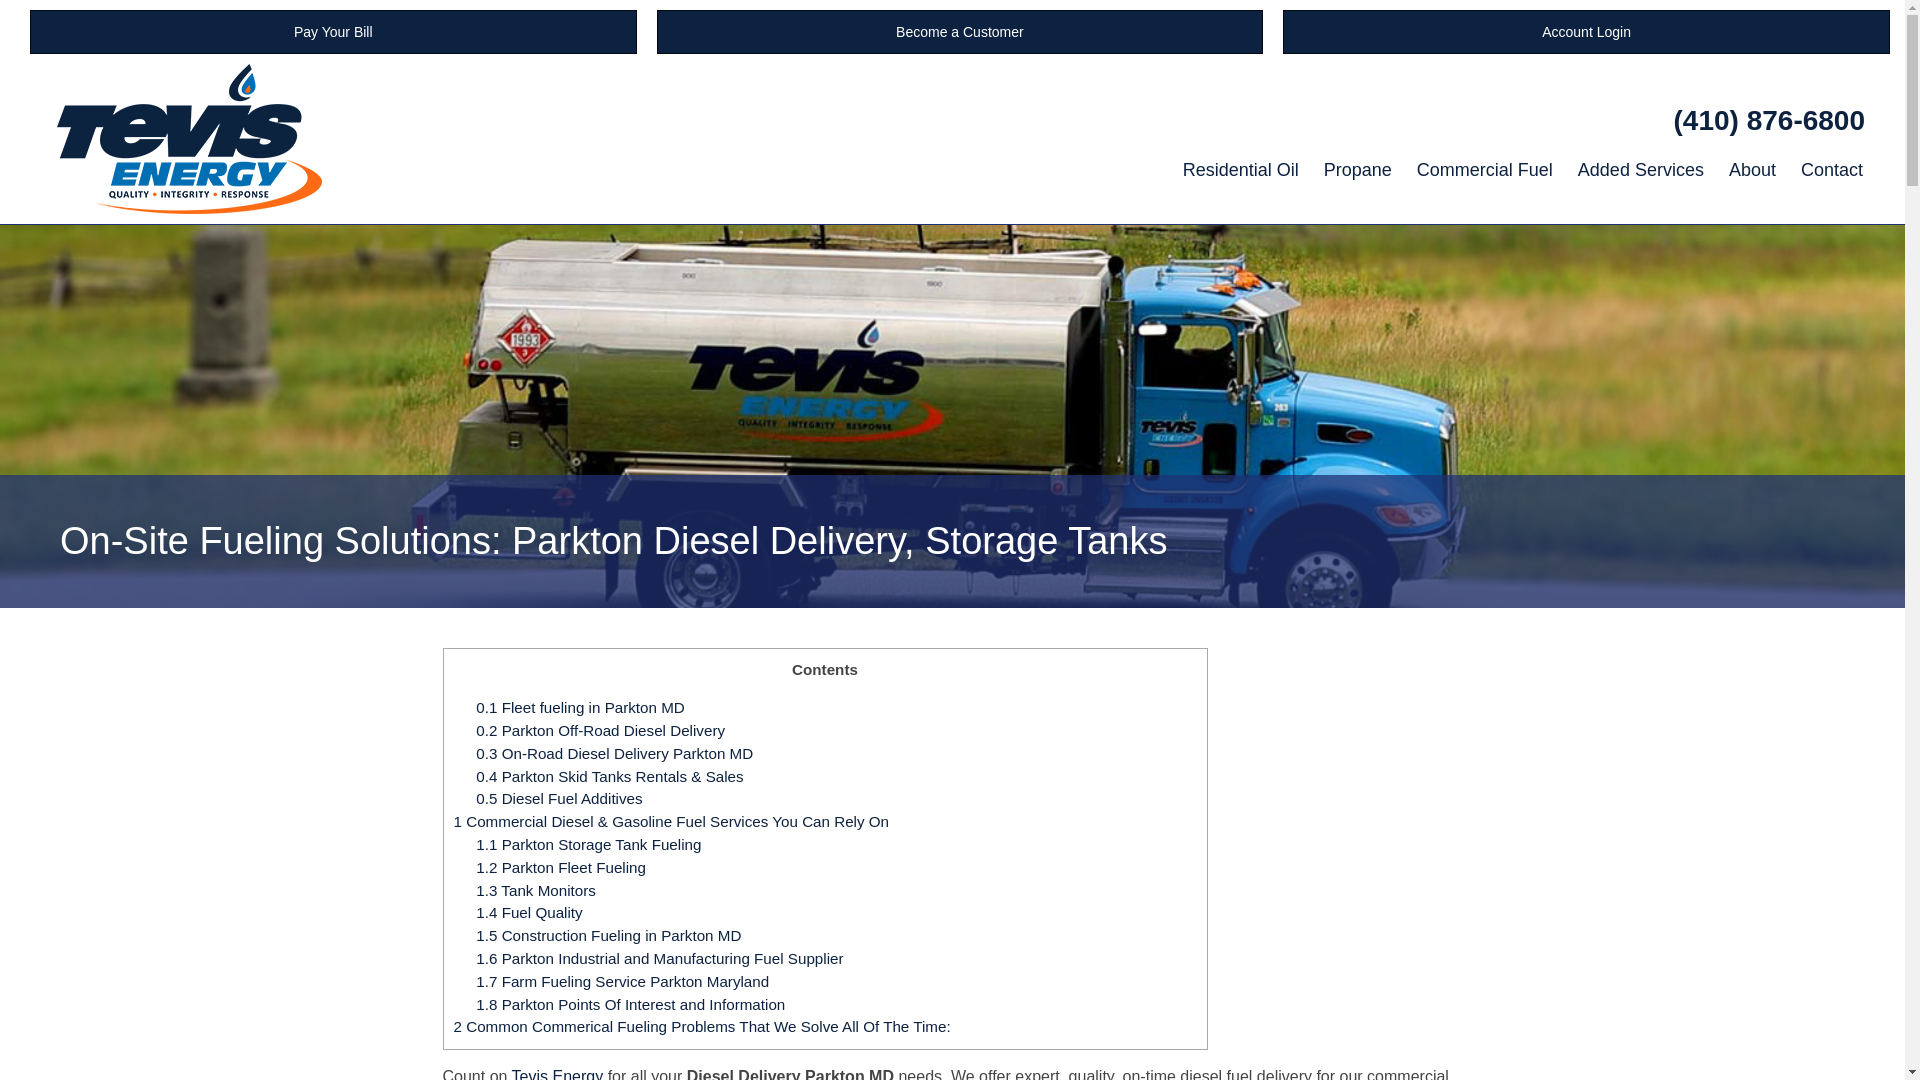 The width and height of the screenshot is (1920, 1080). I want to click on Residential Oil, so click(1241, 170).